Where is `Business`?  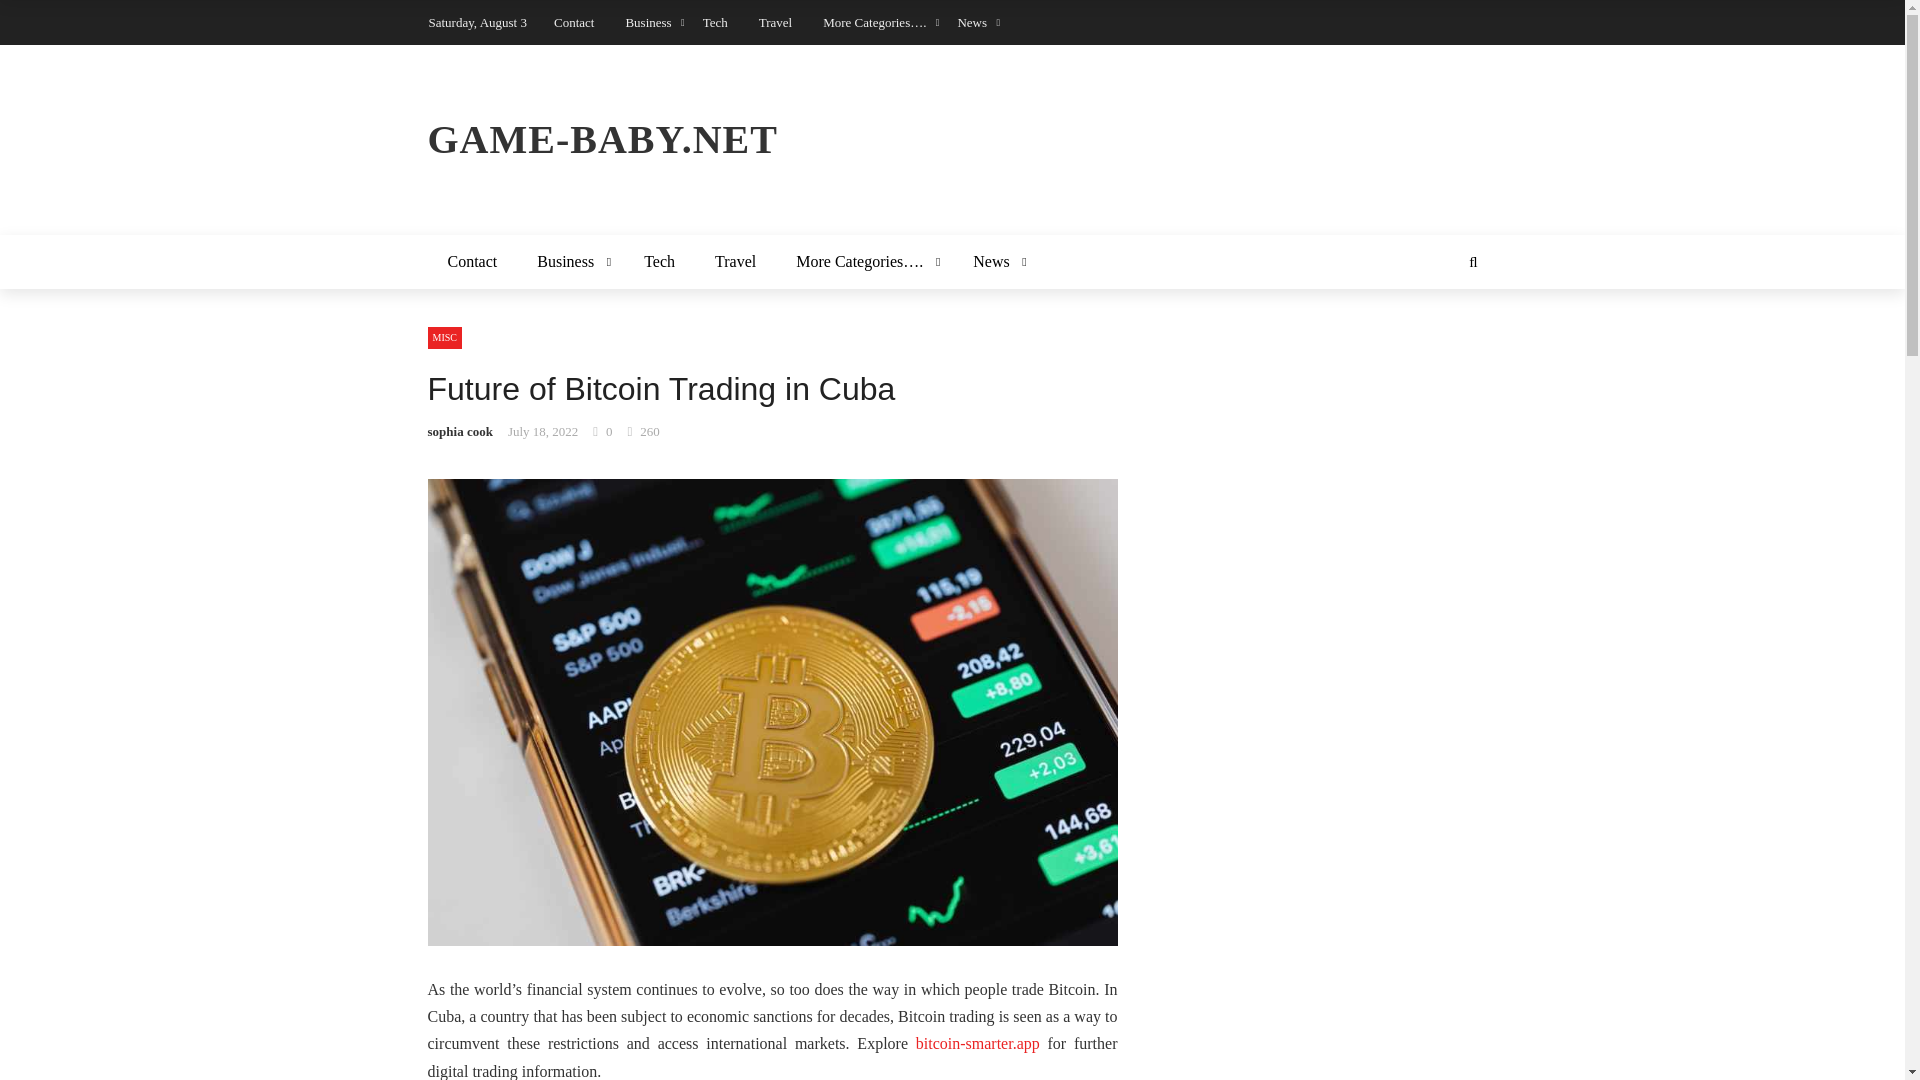
Business is located at coordinates (570, 262).